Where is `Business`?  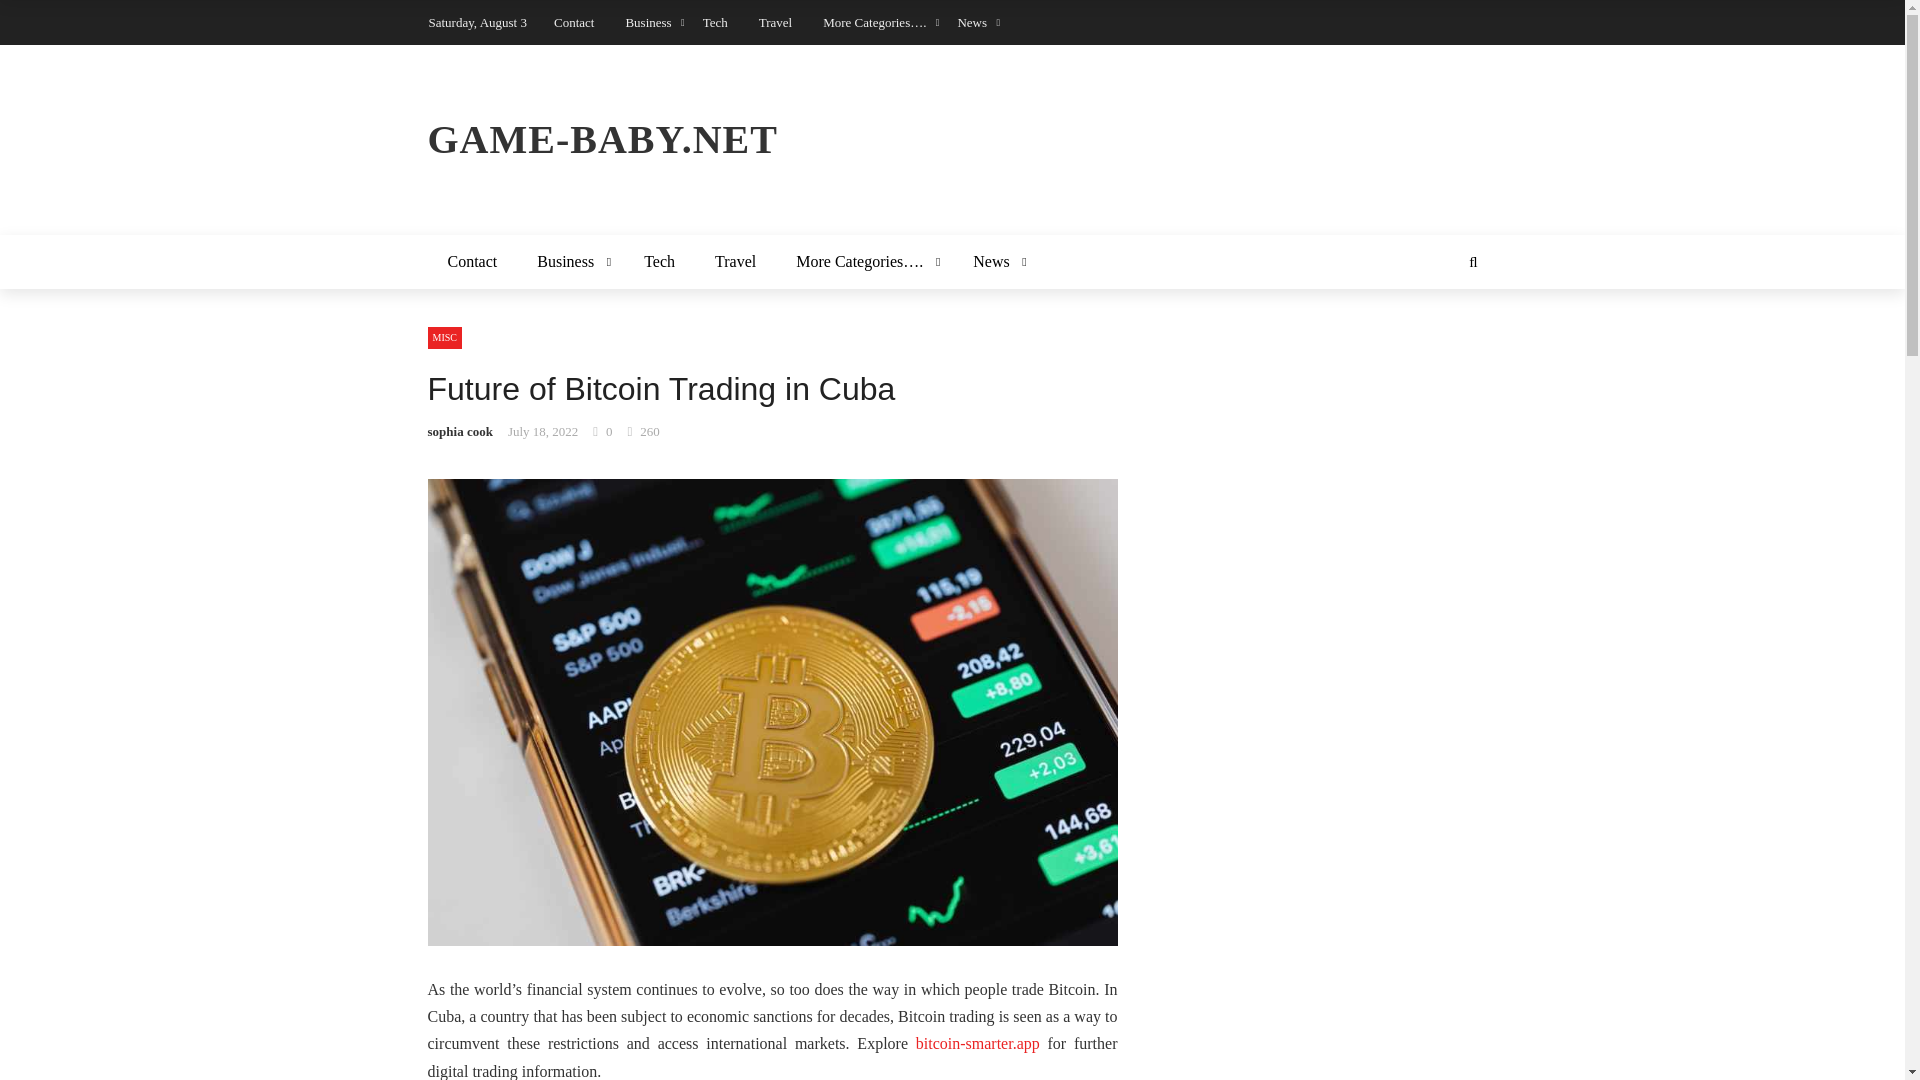
Business is located at coordinates (570, 262).